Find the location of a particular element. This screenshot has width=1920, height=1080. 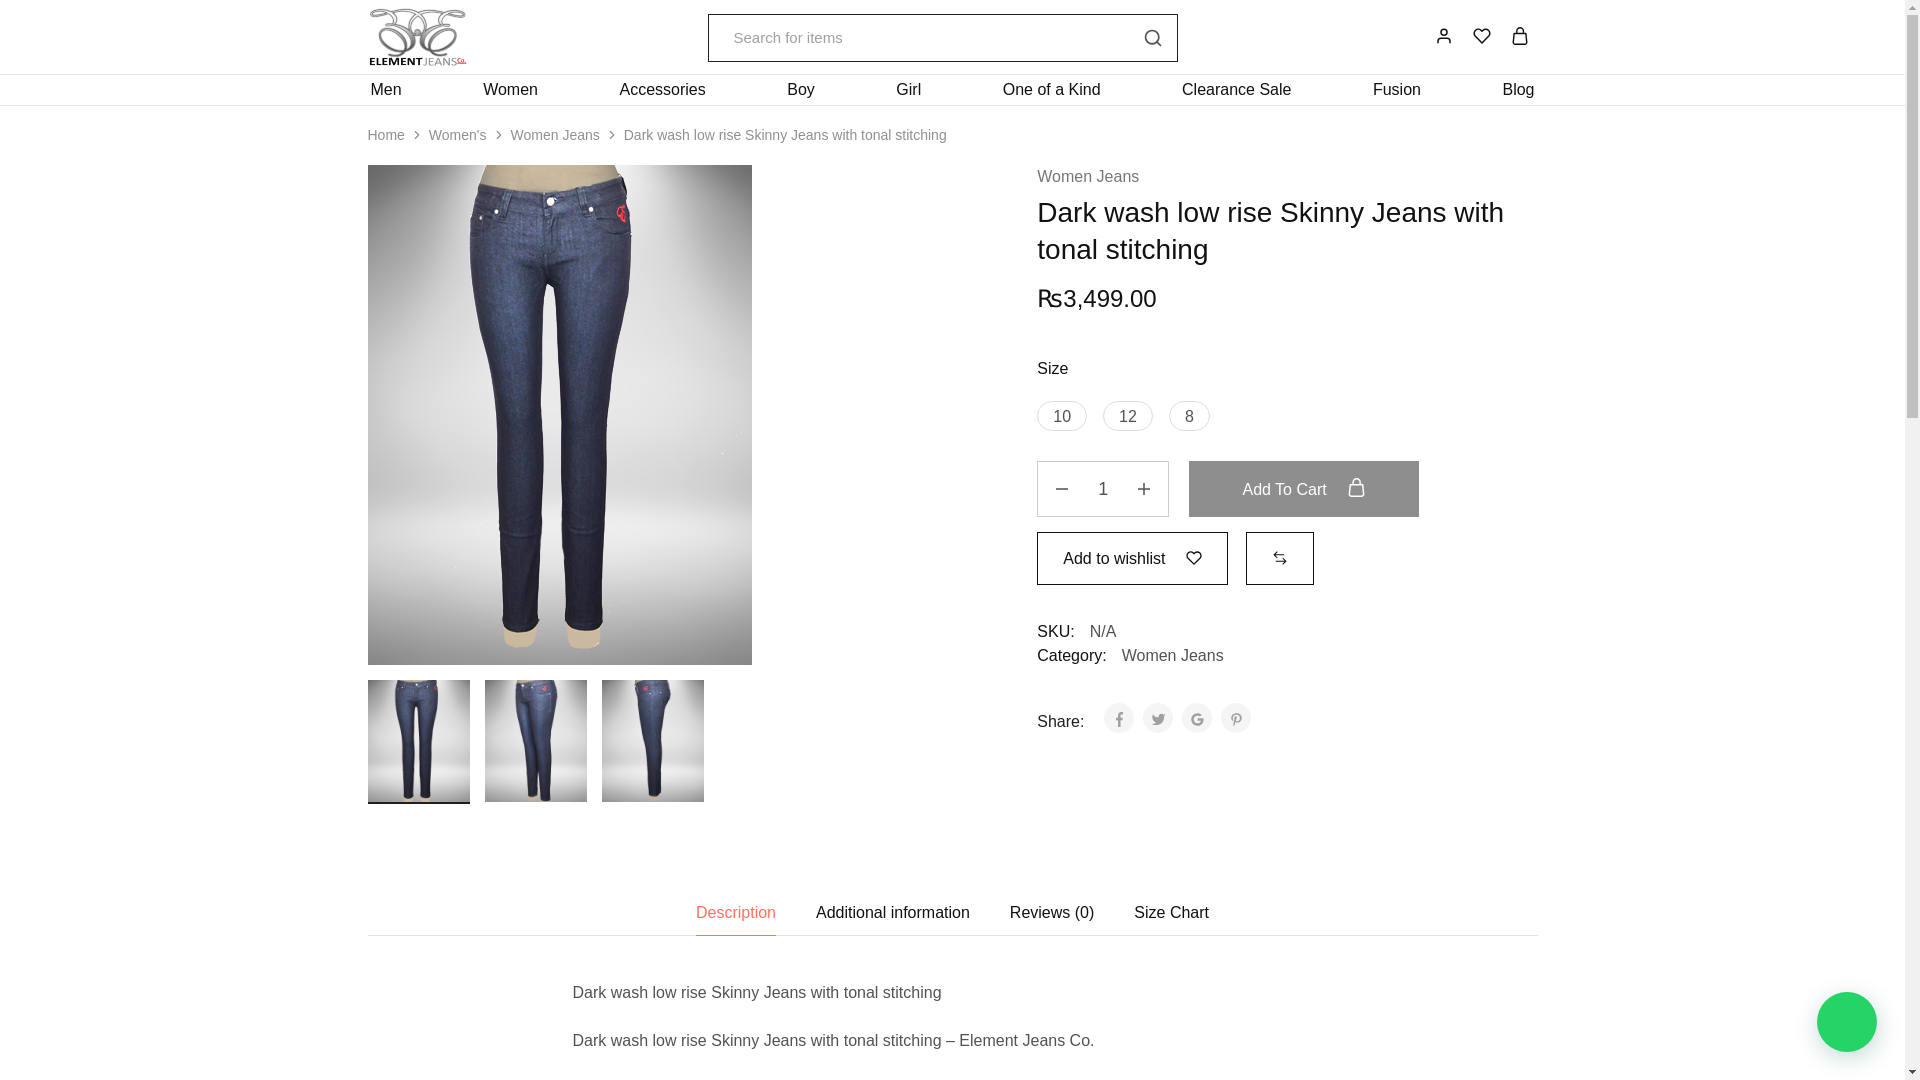

Clearance Sale is located at coordinates (1236, 90).